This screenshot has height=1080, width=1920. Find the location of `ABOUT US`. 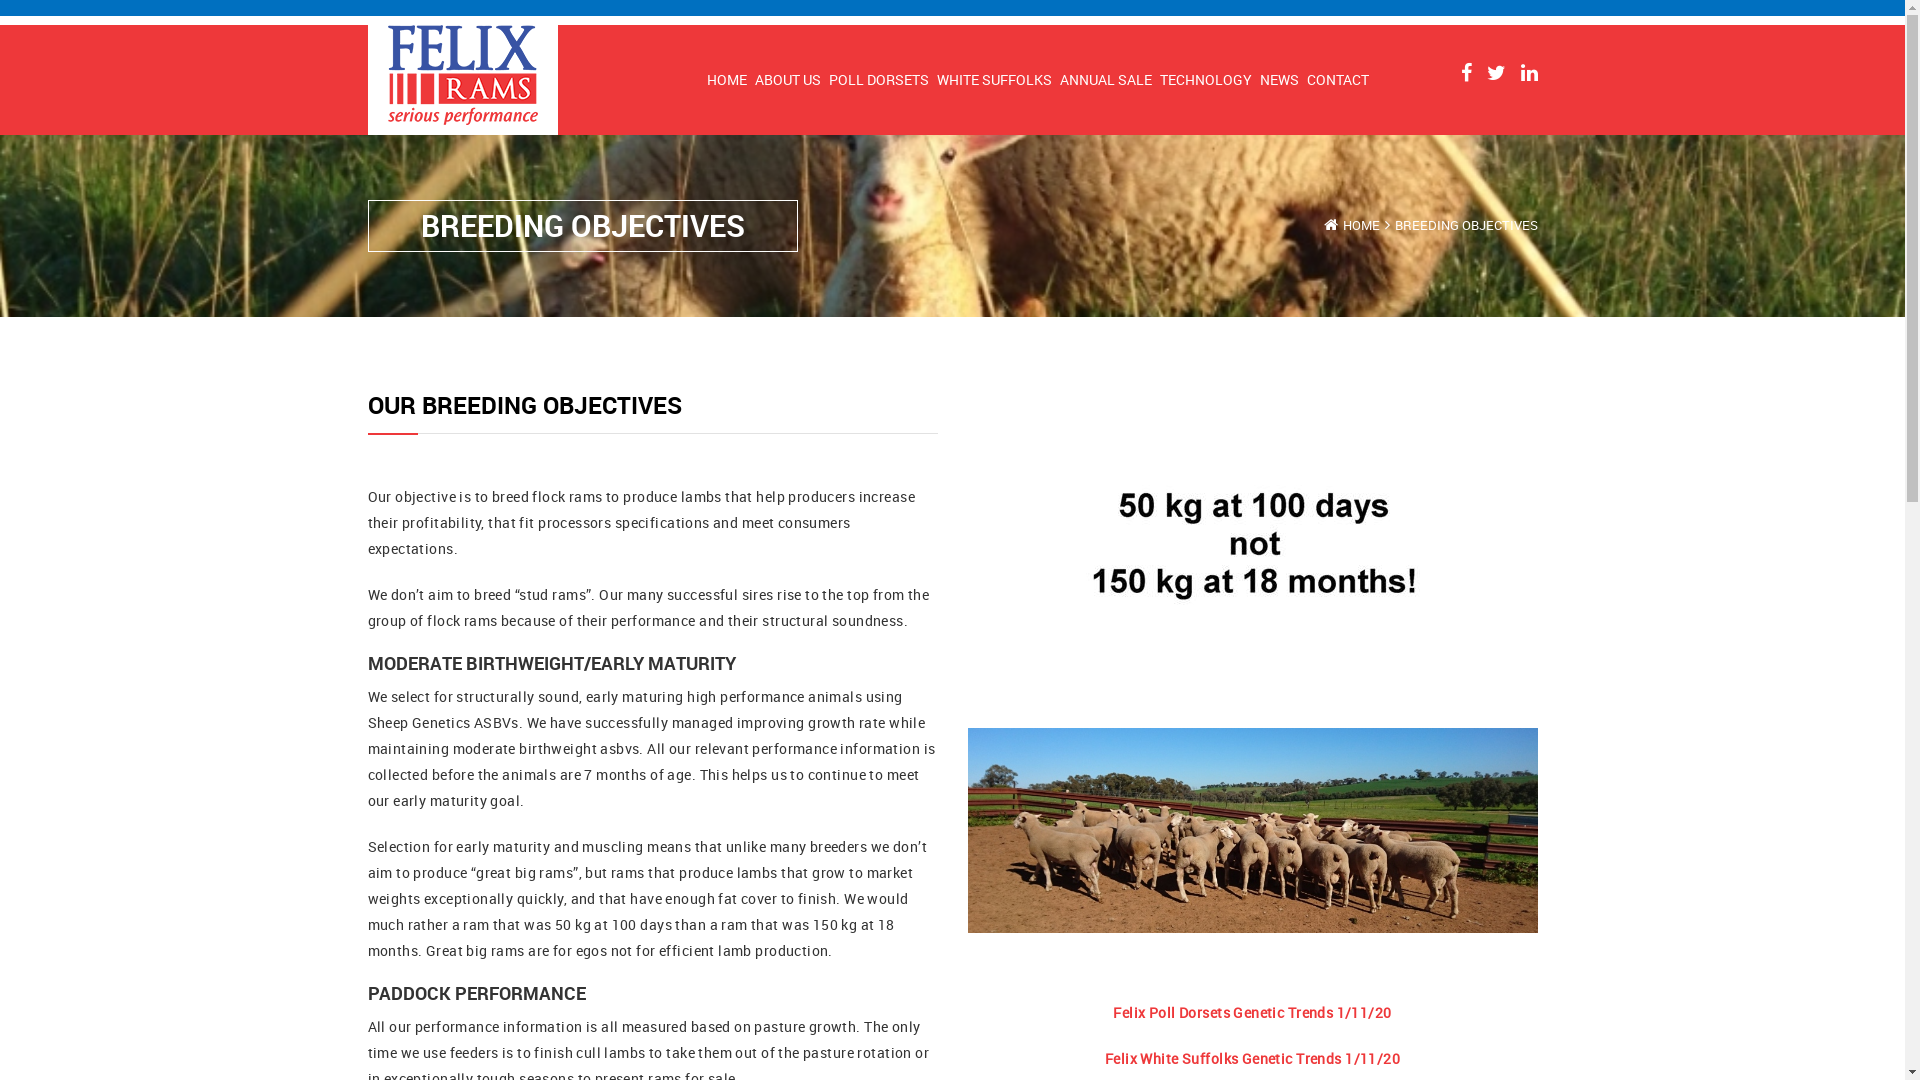

ABOUT US is located at coordinates (787, 80).